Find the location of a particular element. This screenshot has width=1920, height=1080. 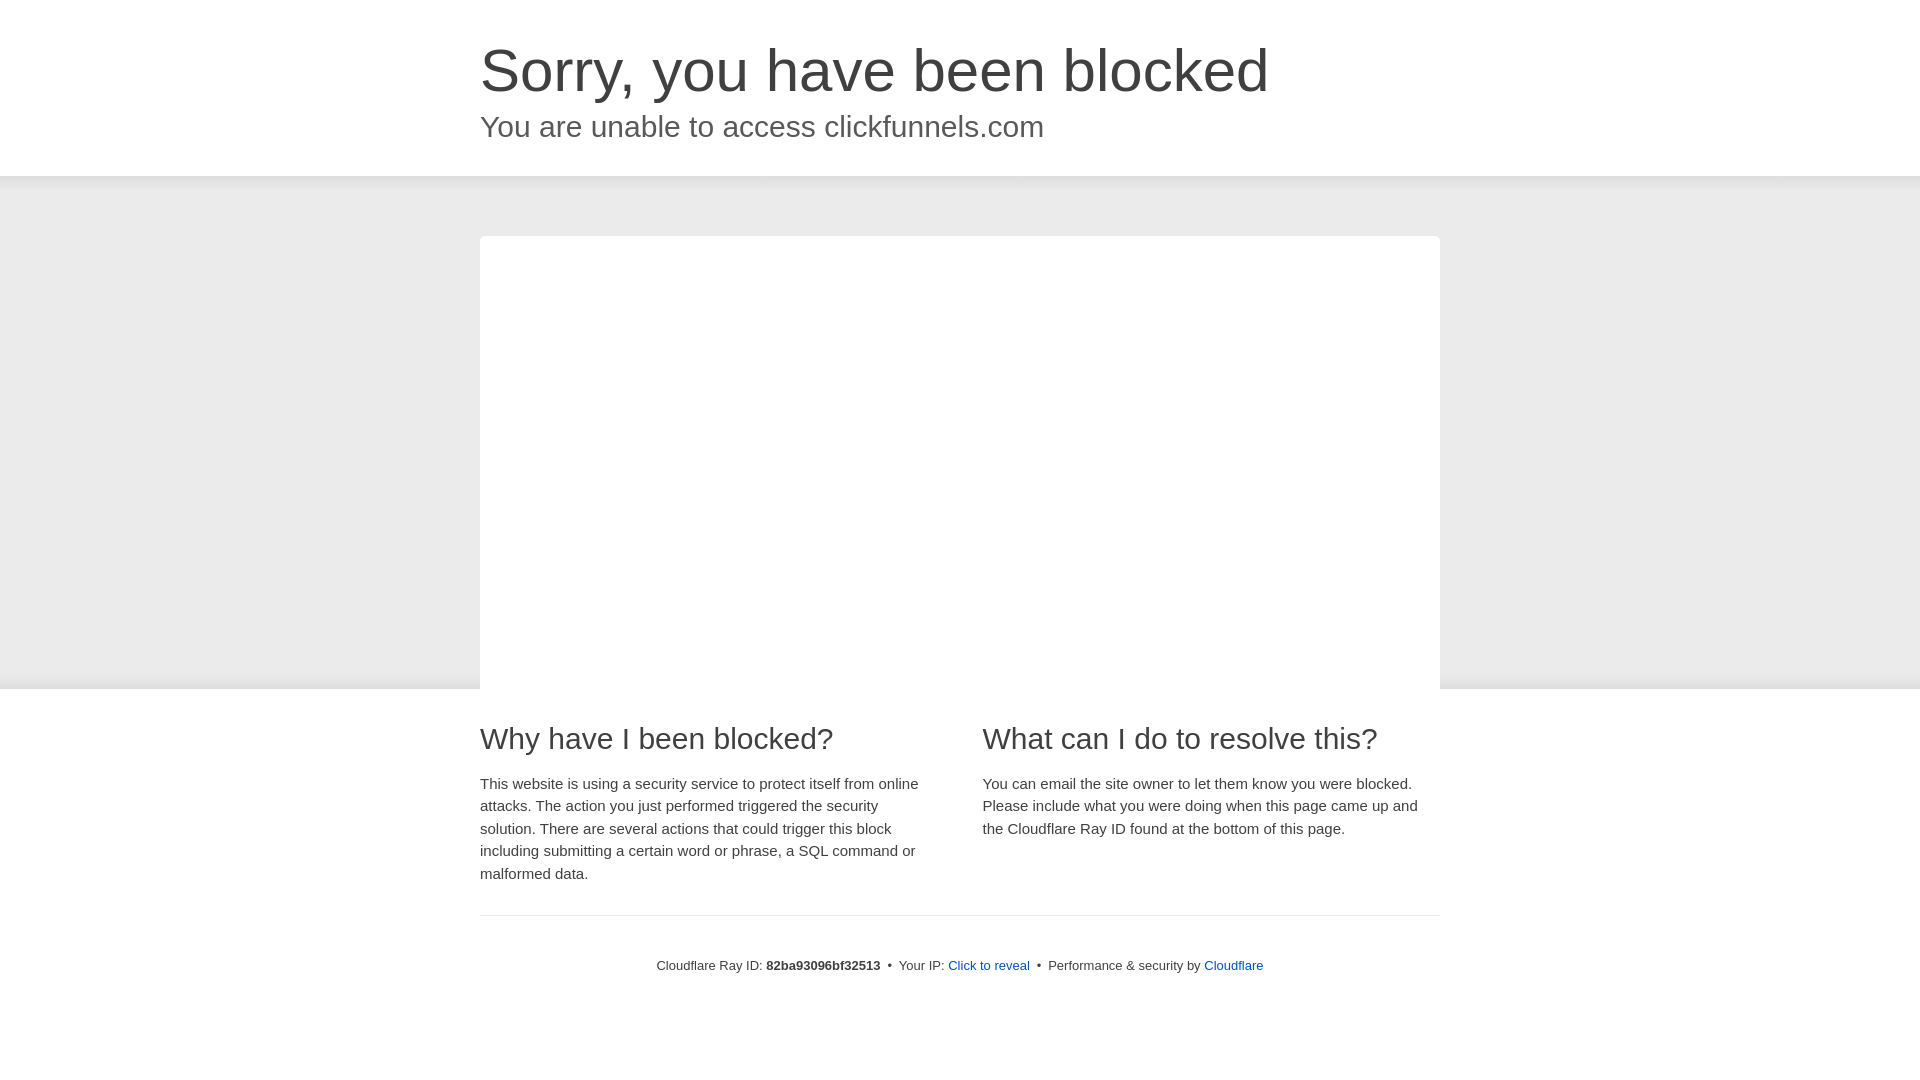

Click to reveal is located at coordinates (989, 966).